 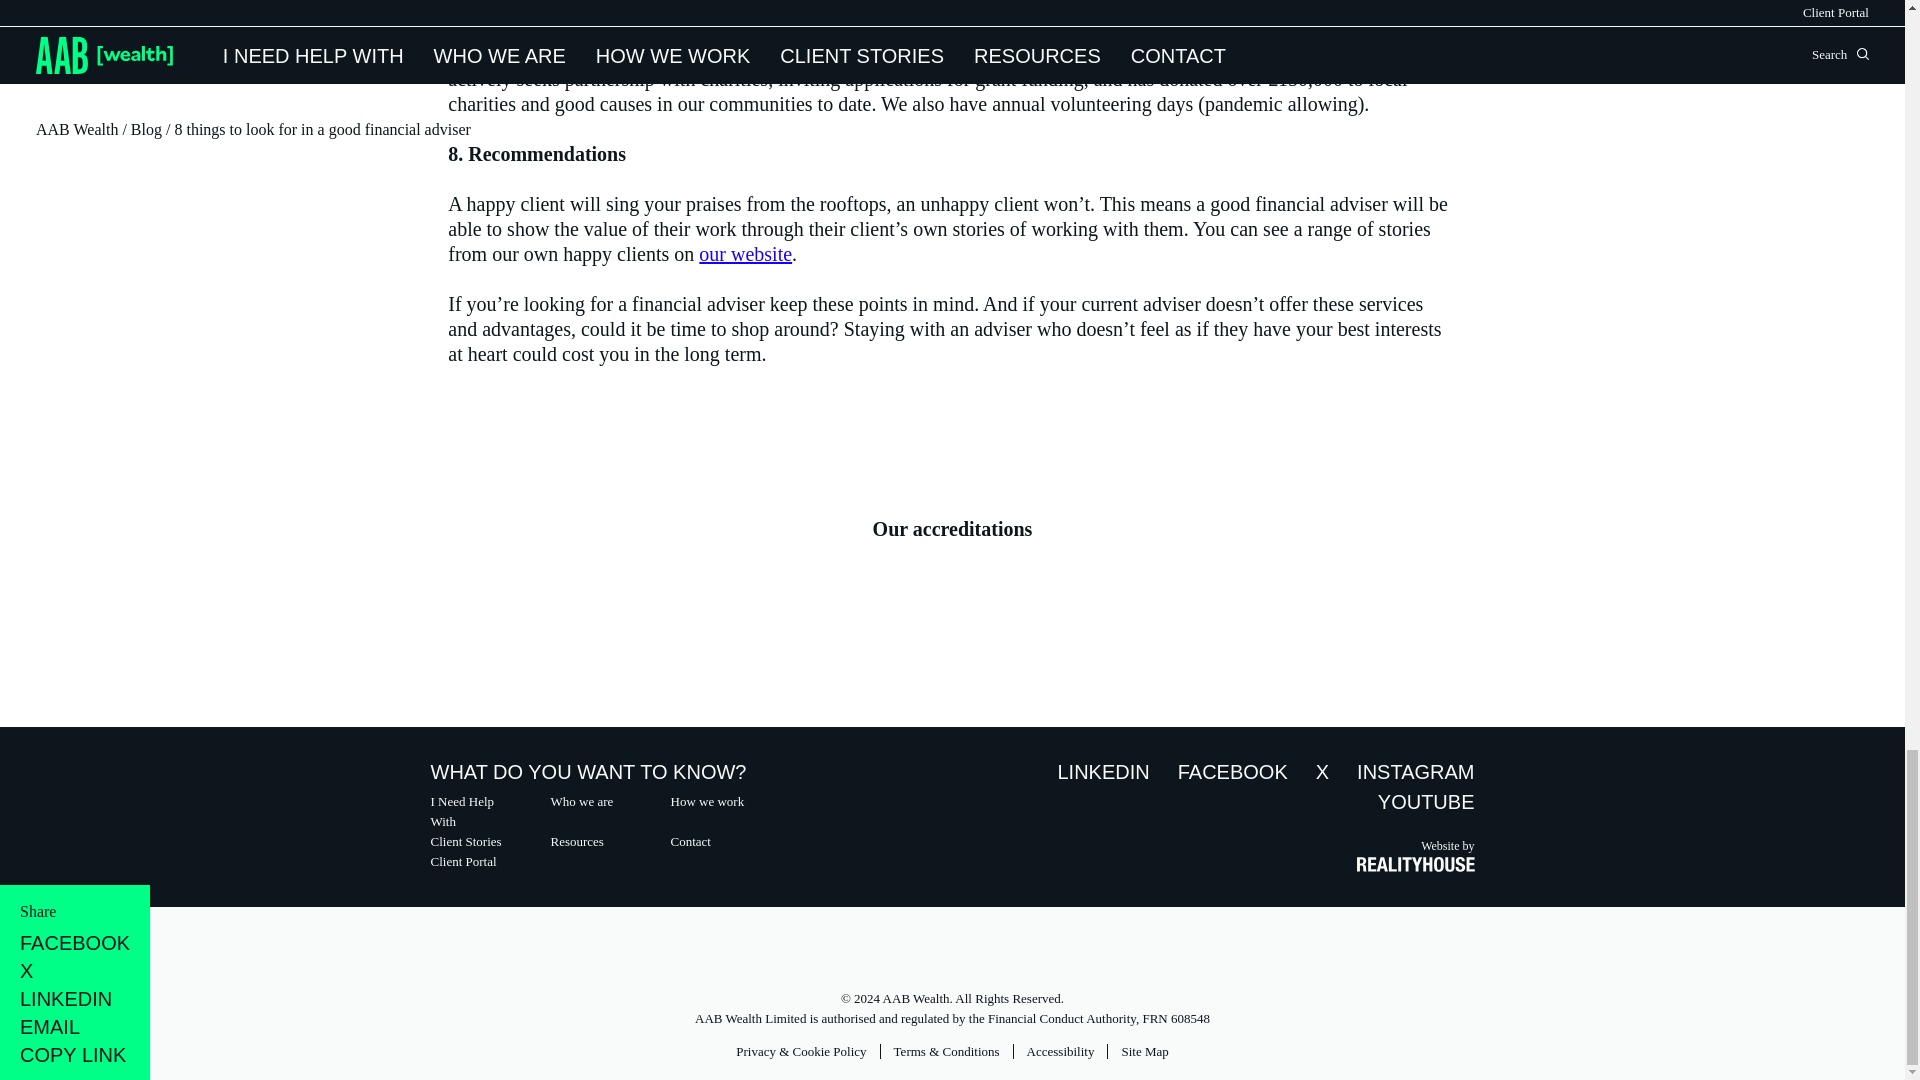 What do you see at coordinates (594, 842) in the screenshot?
I see `Resources` at bounding box center [594, 842].